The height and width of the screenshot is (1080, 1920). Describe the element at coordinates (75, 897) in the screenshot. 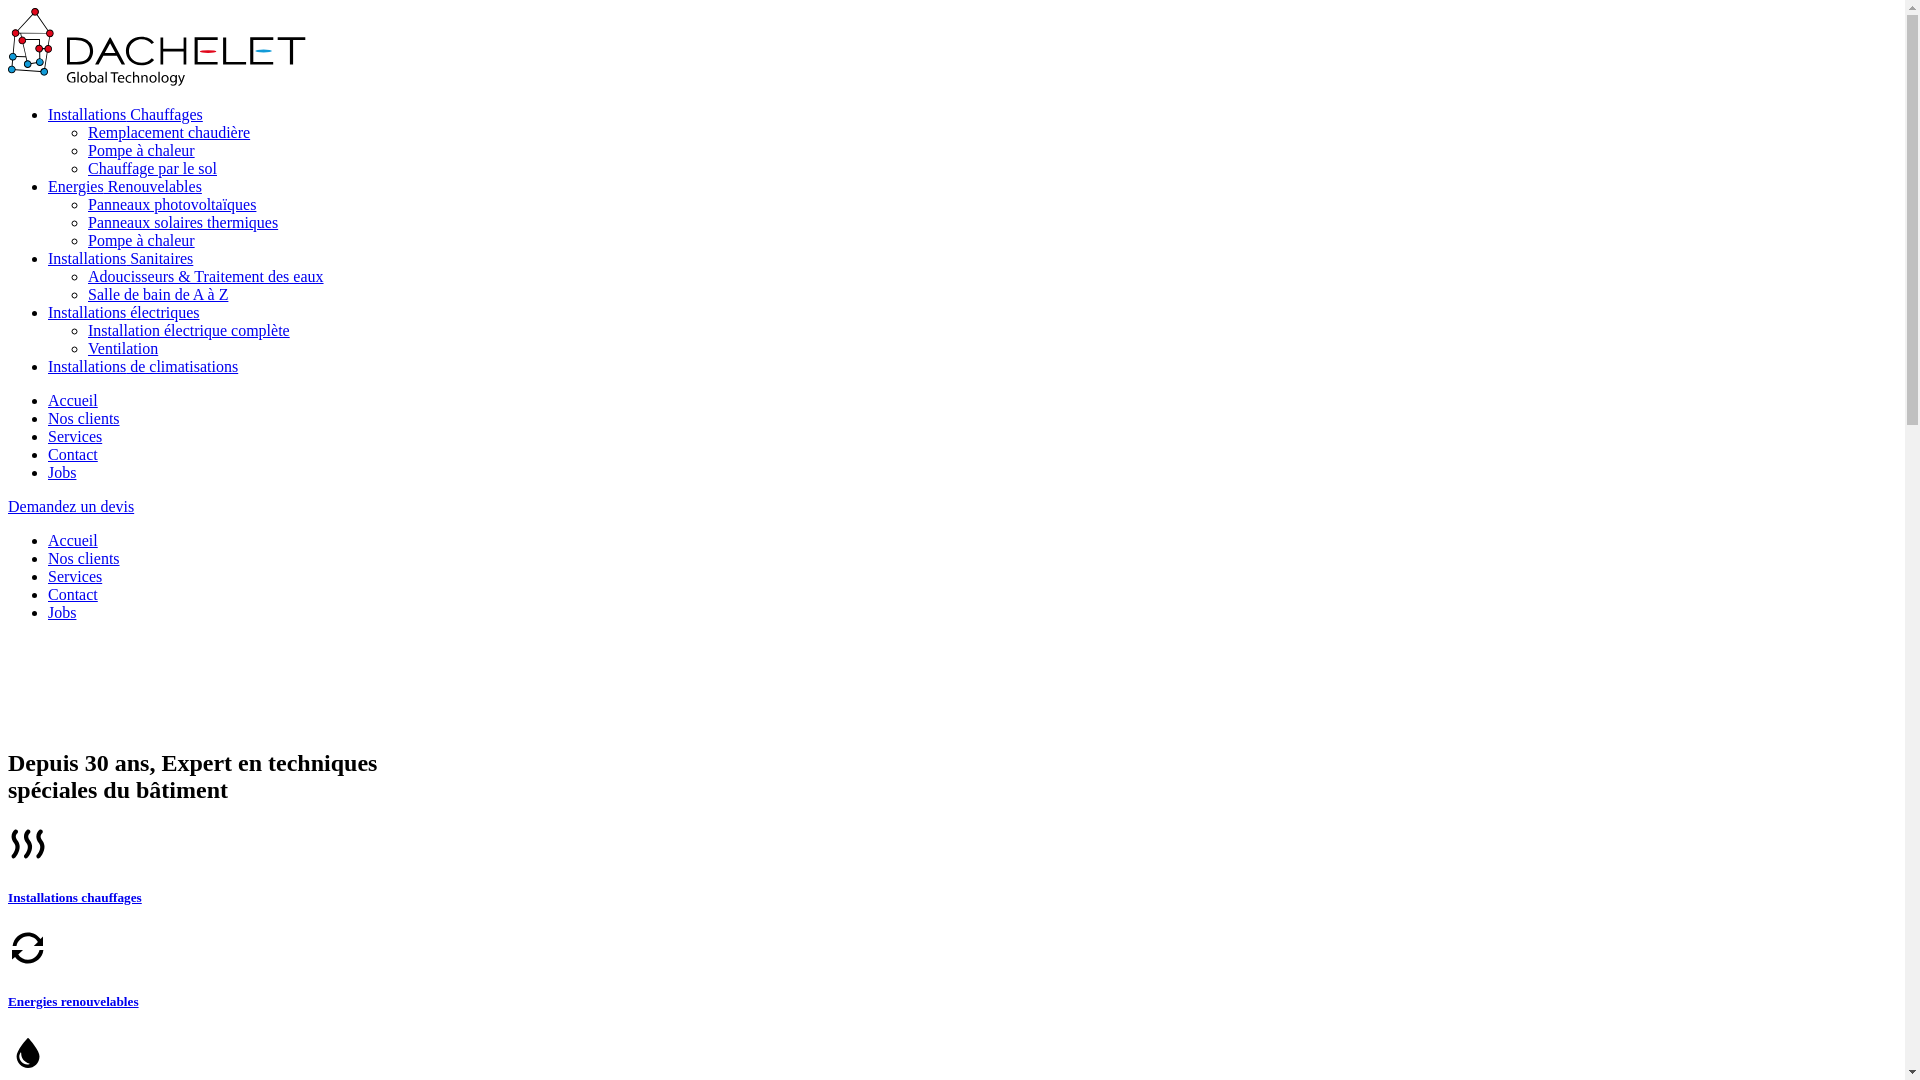

I see `Installations chauffages` at that location.